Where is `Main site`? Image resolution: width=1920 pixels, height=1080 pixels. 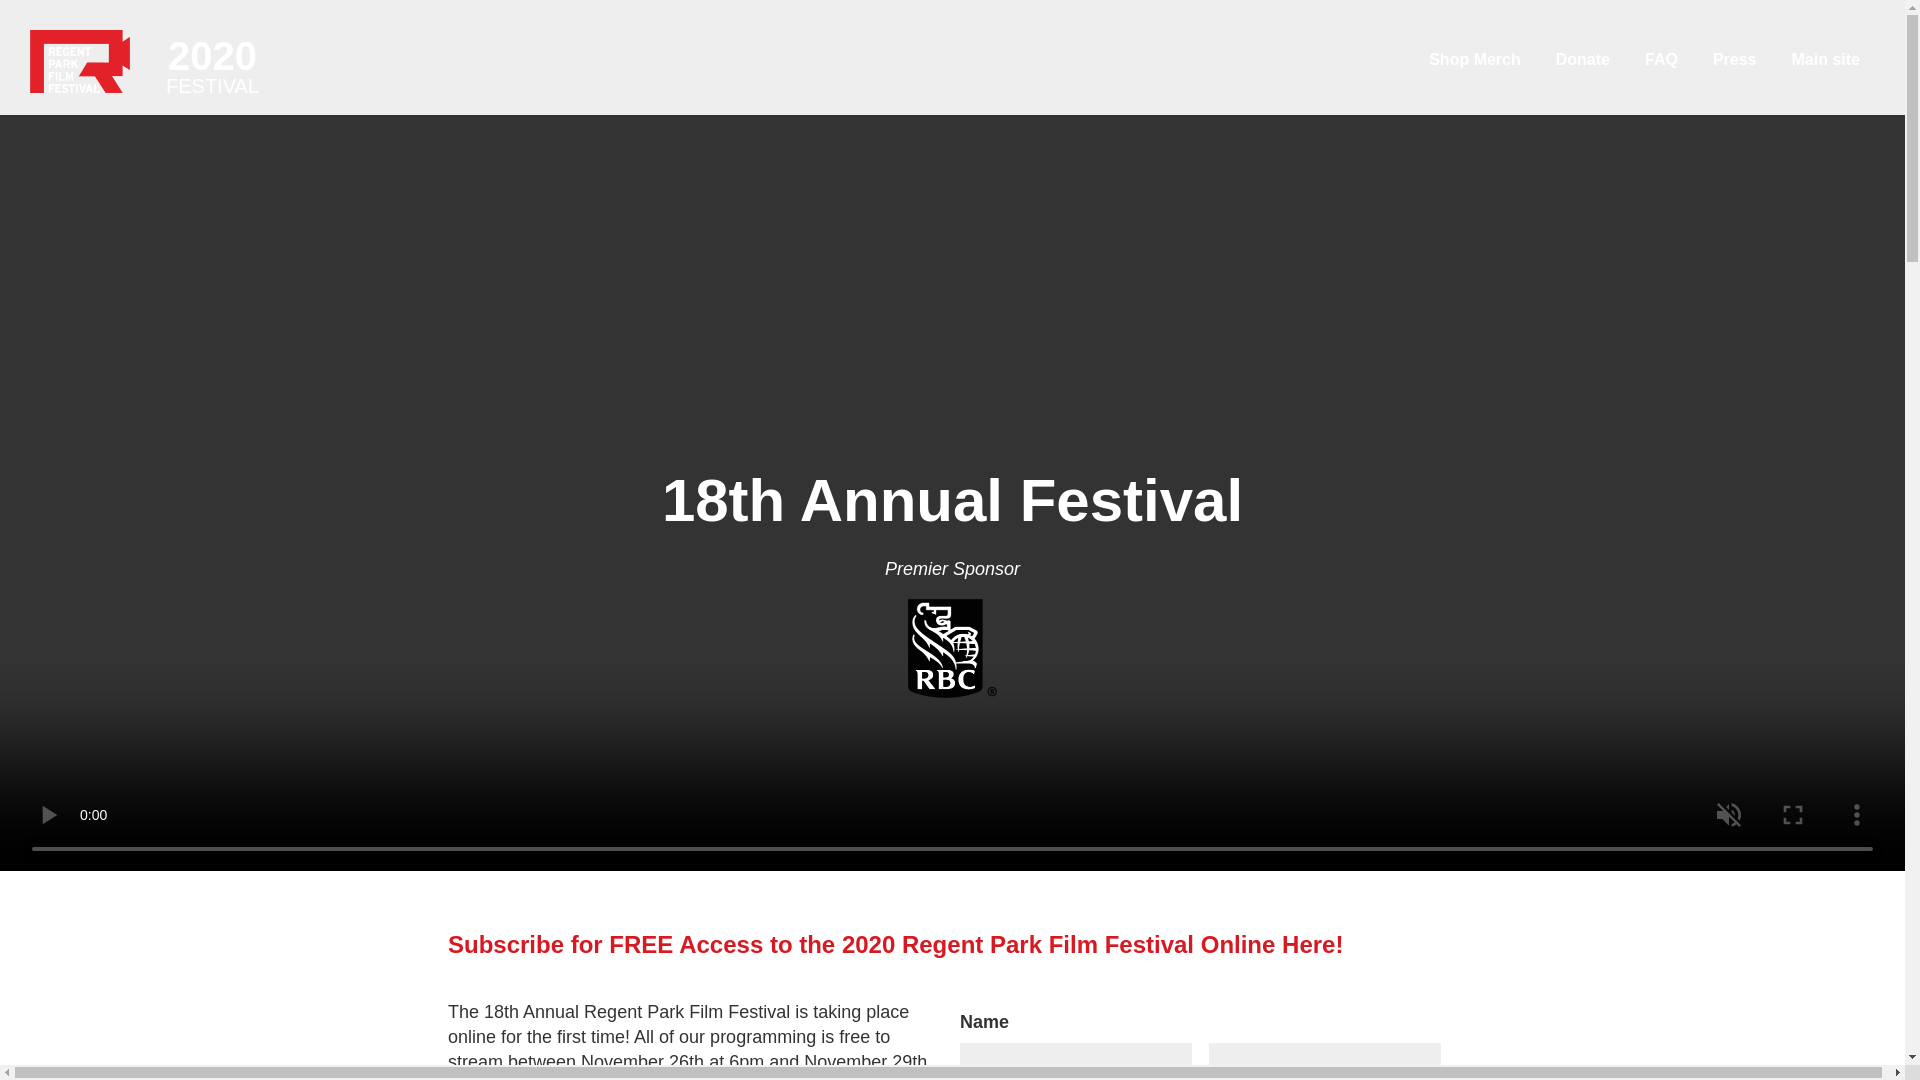
Main site is located at coordinates (1826, 59).